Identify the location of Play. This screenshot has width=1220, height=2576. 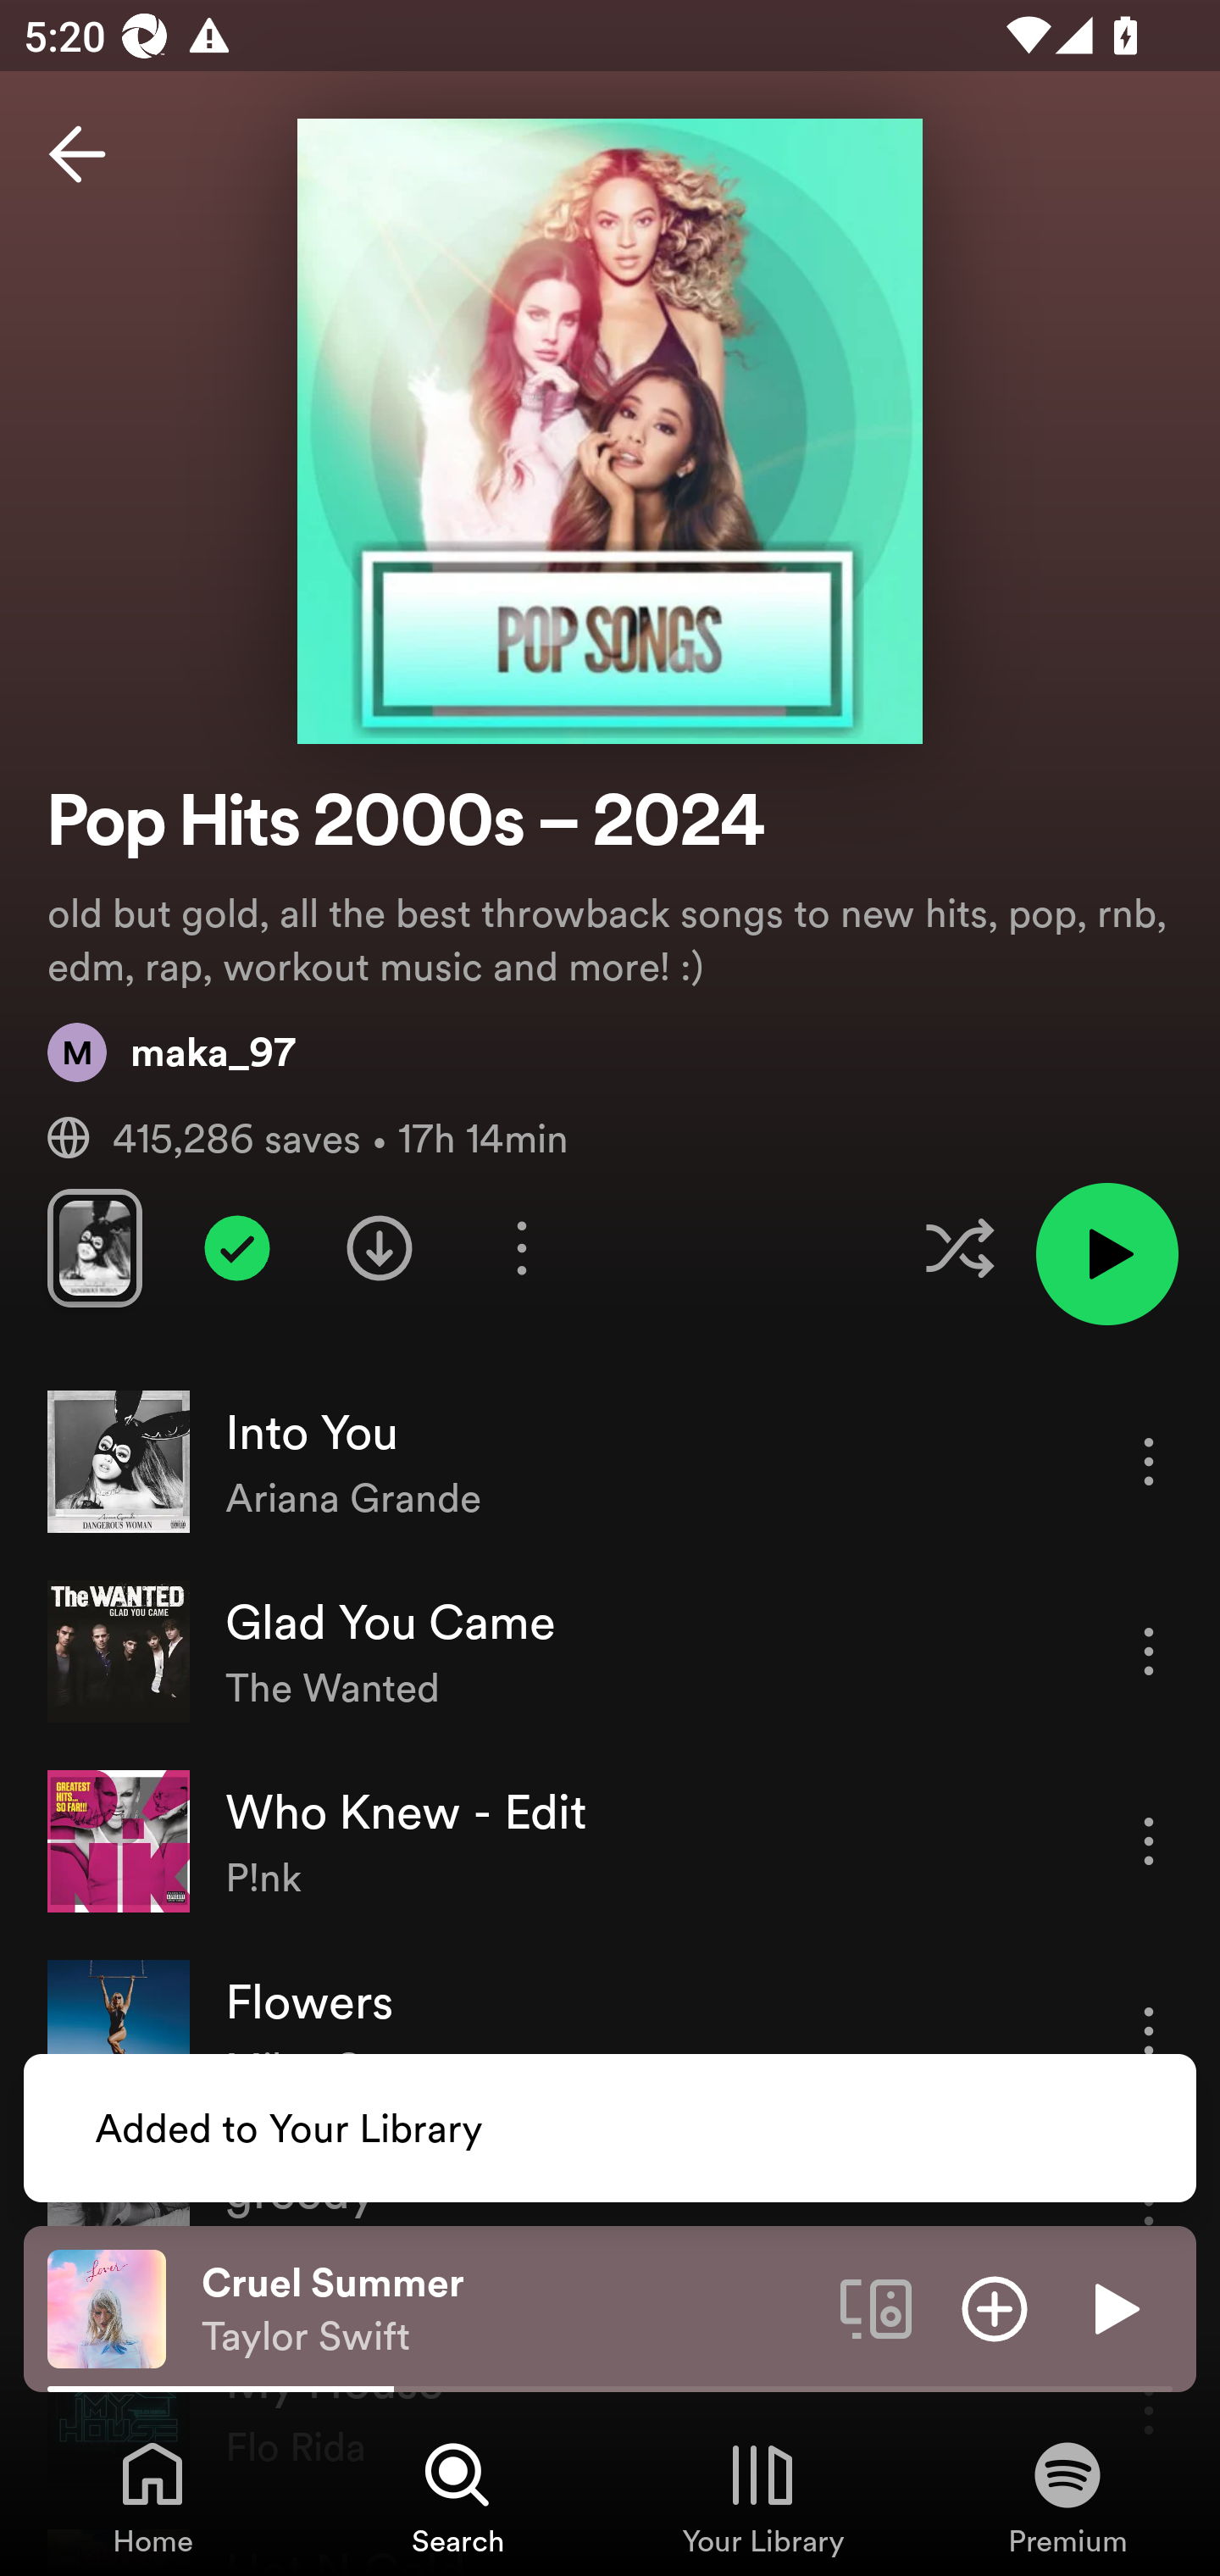
(1113, 2307).